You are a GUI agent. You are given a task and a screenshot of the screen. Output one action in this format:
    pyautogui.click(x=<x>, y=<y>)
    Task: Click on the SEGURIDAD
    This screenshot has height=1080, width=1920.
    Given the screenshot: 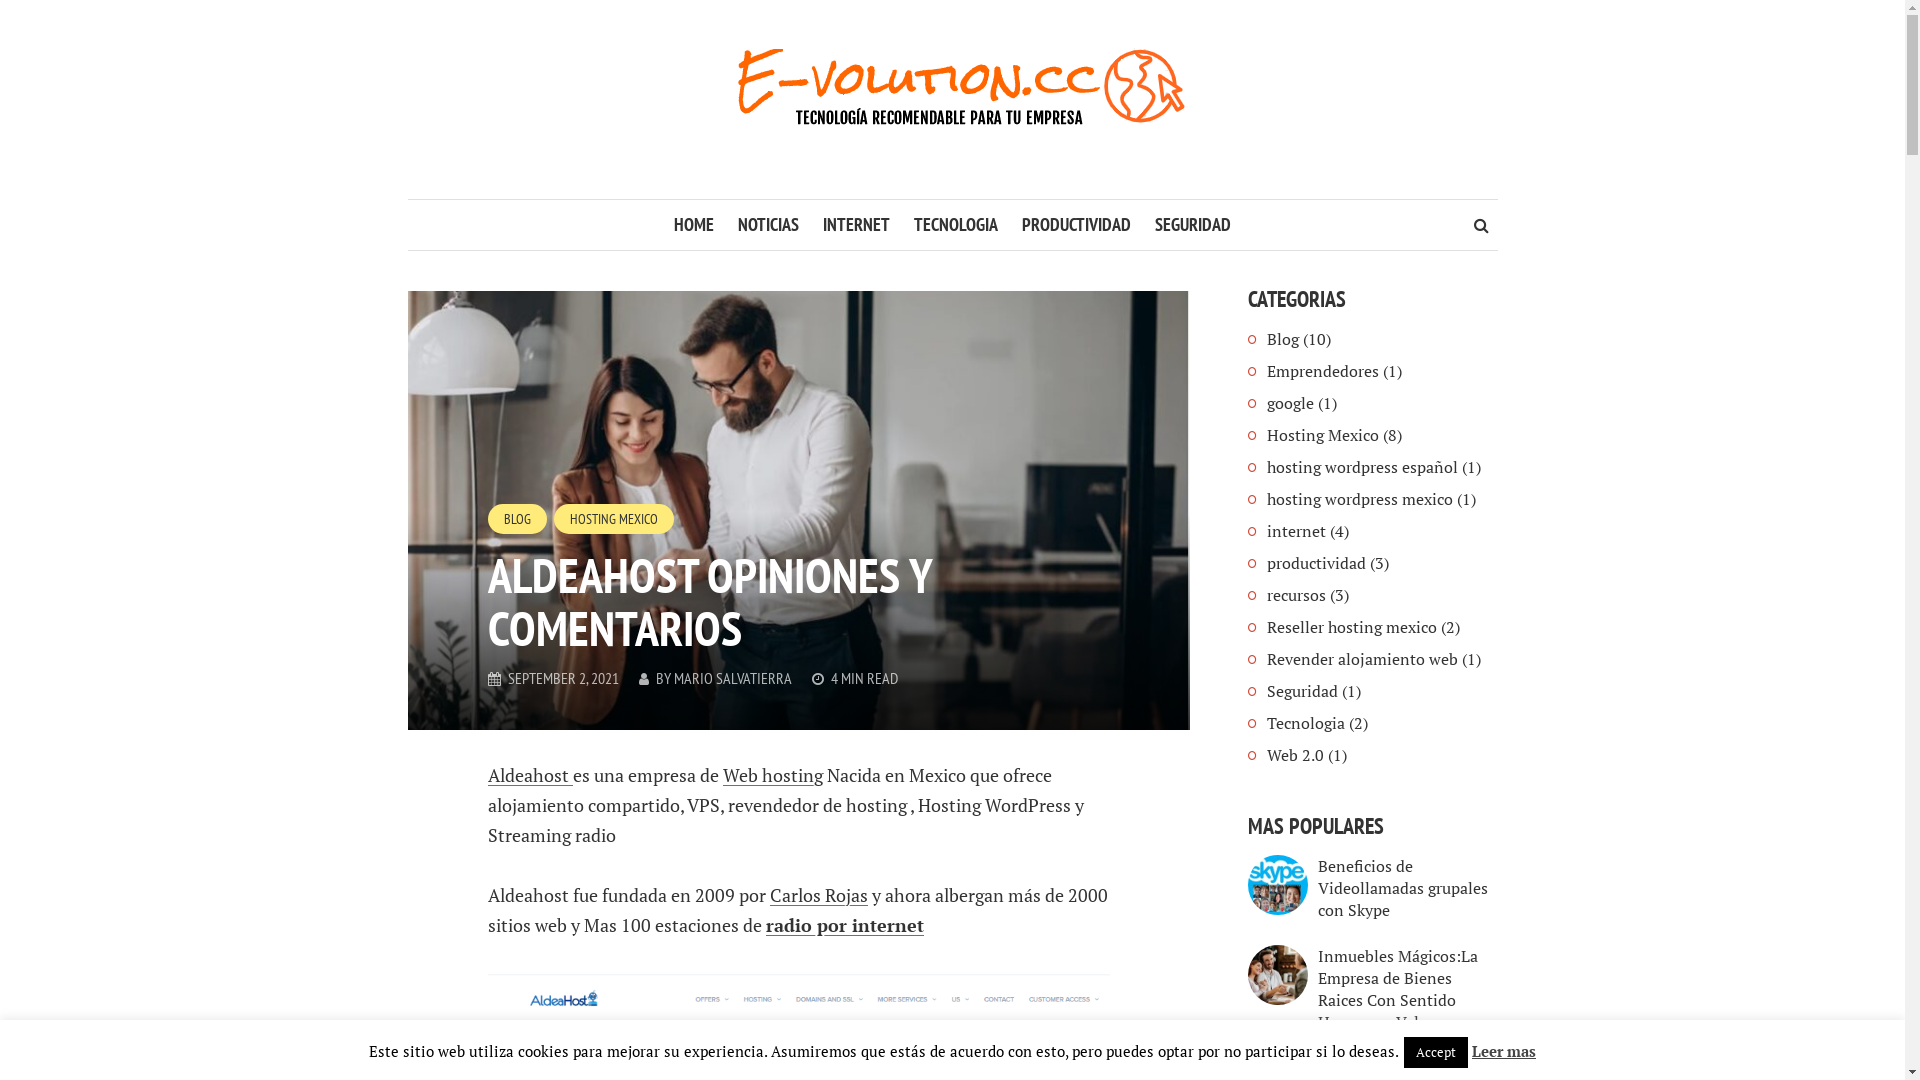 What is the action you would take?
    pyautogui.click(x=1193, y=225)
    